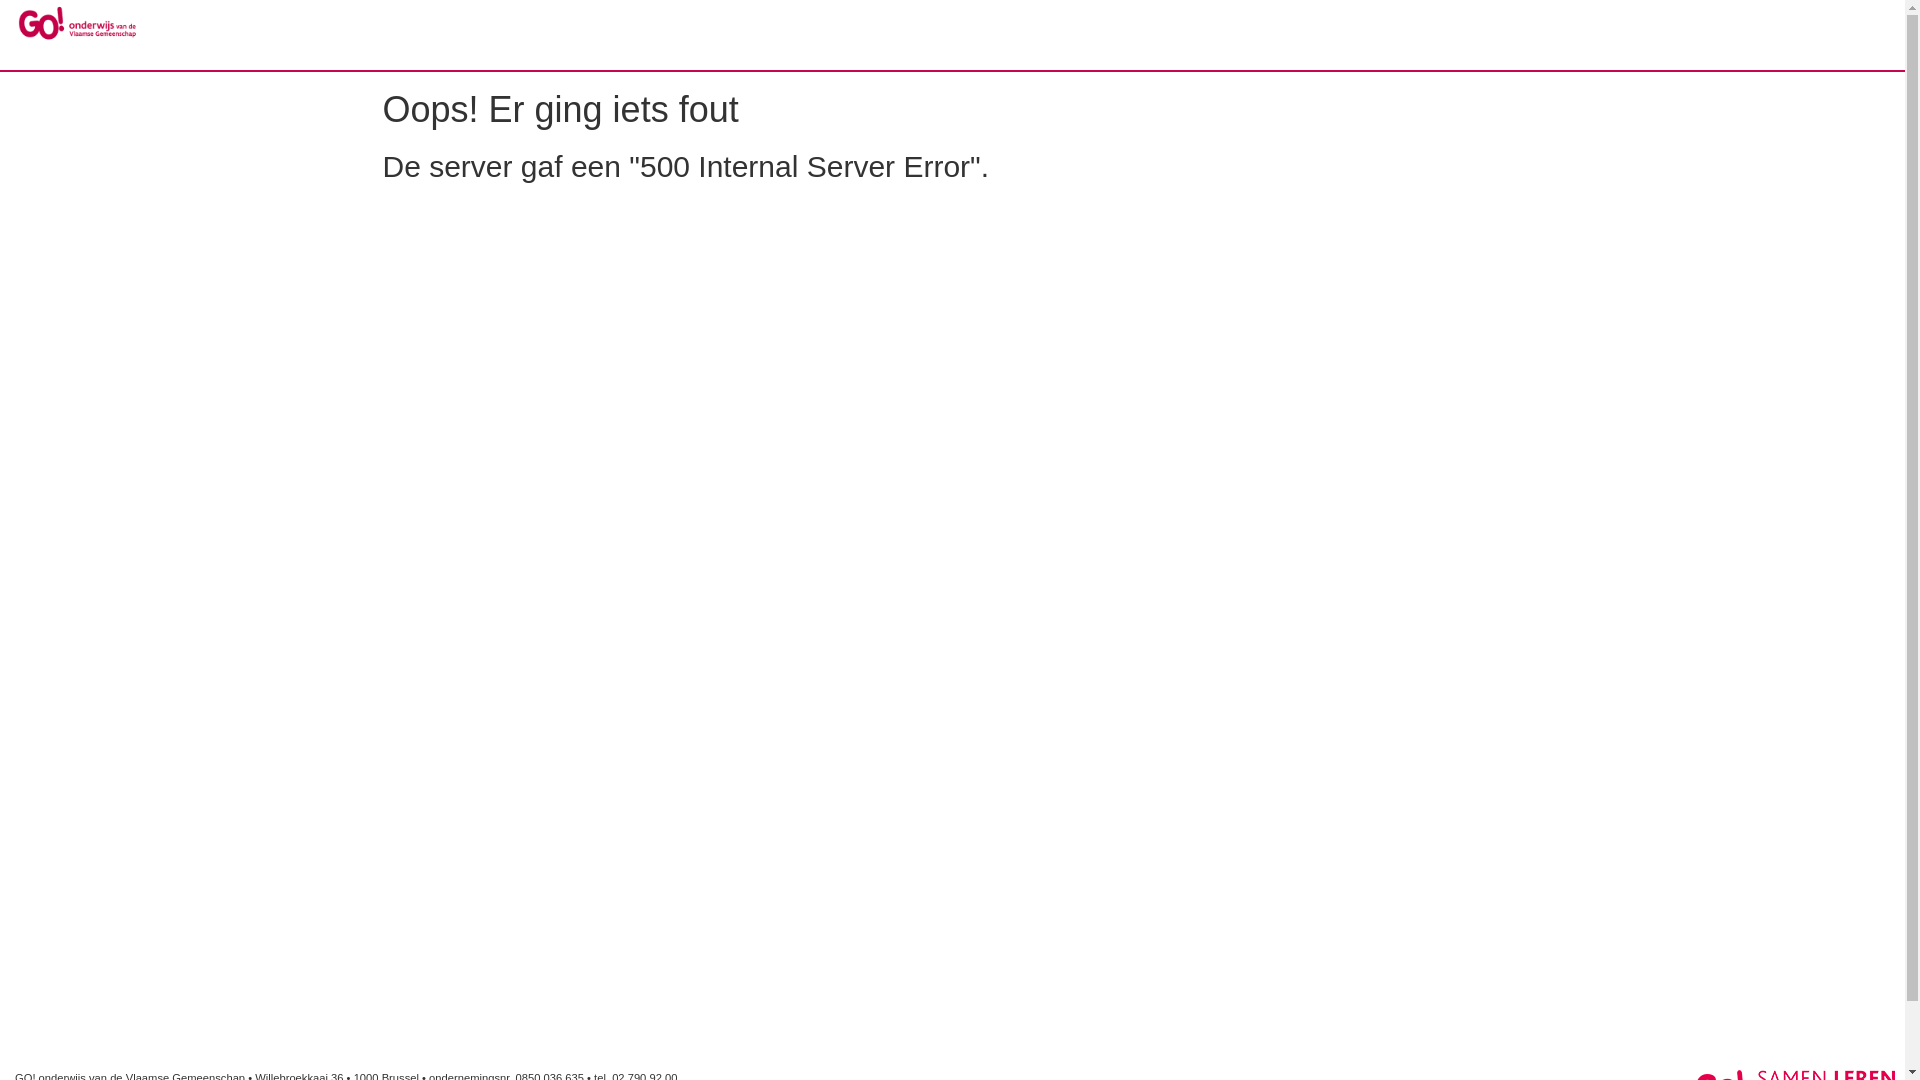 Image resolution: width=1920 pixels, height=1080 pixels. What do you see at coordinates (76, 22) in the screenshot?
I see `GO! Reglement` at bounding box center [76, 22].